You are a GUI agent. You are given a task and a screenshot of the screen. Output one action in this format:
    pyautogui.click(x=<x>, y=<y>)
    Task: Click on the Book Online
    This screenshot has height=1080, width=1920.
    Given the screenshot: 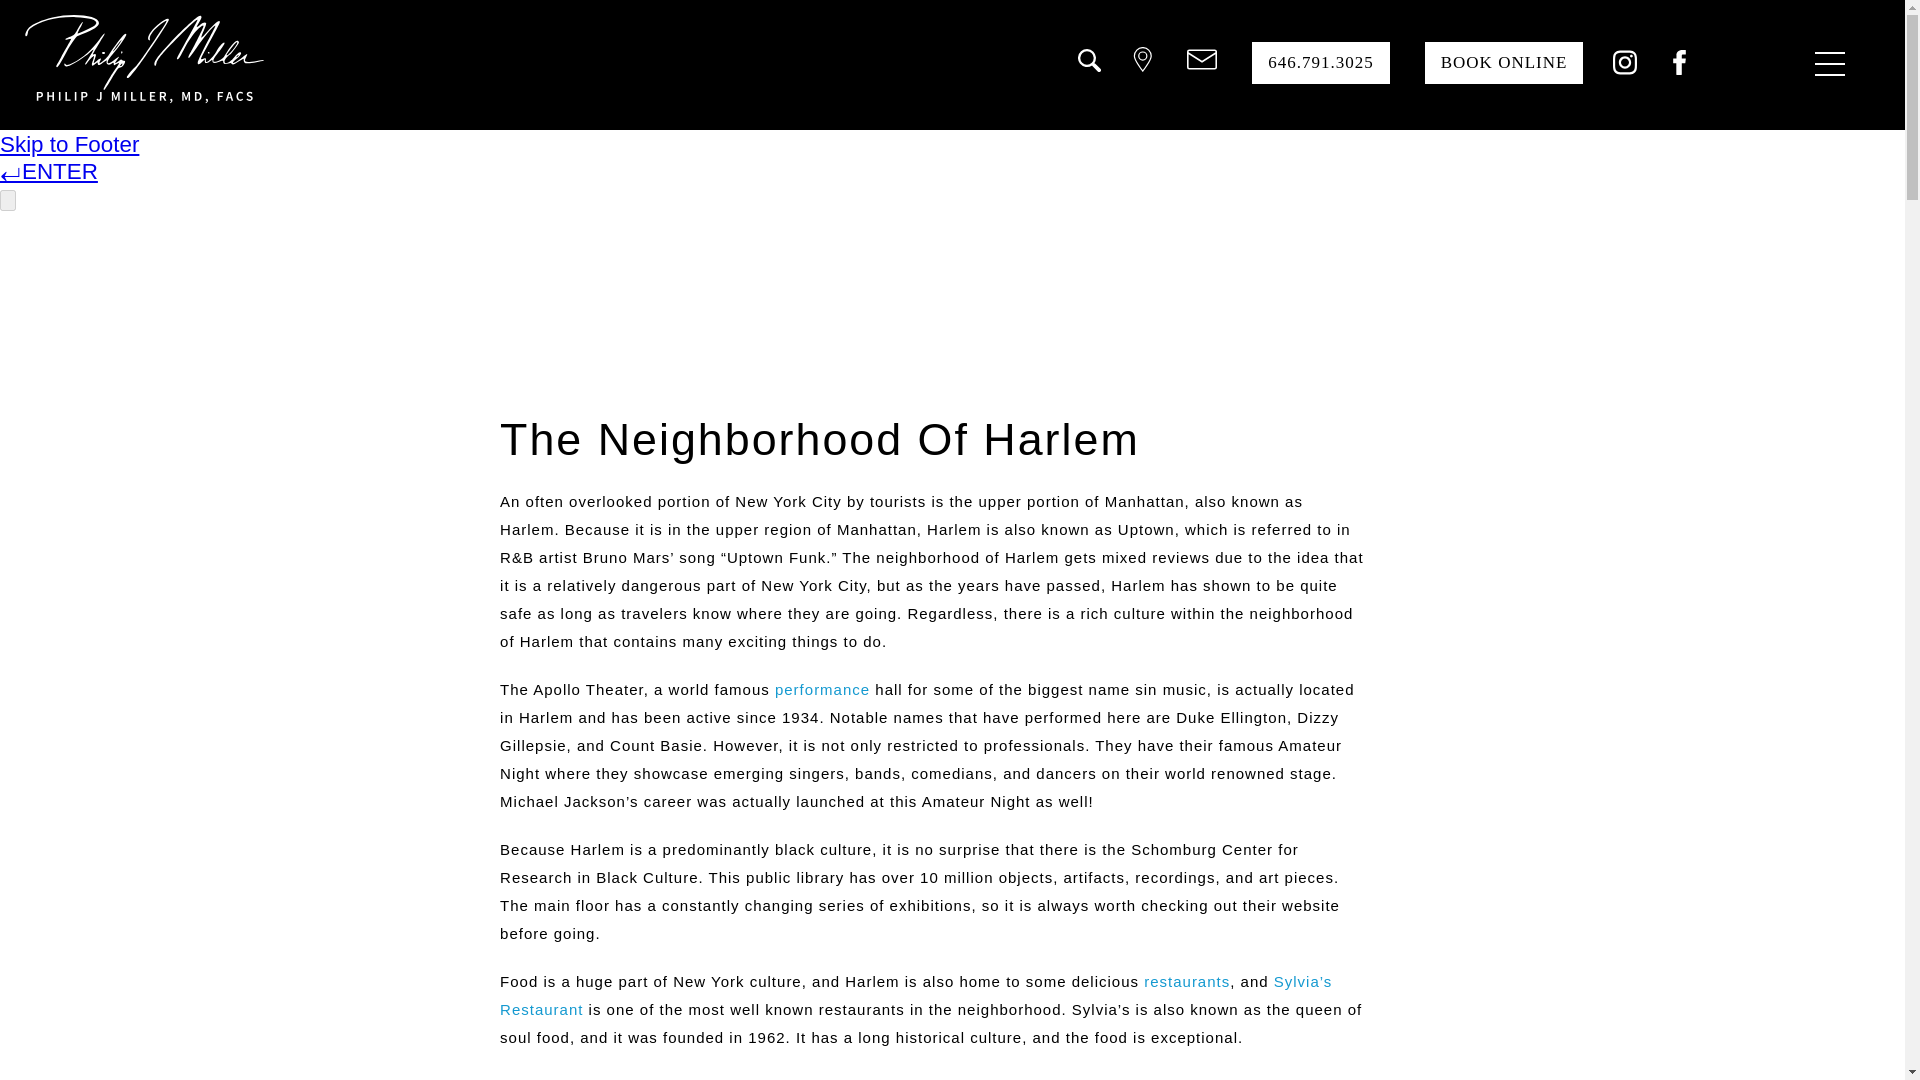 What is the action you would take?
    pyautogui.click(x=1504, y=63)
    